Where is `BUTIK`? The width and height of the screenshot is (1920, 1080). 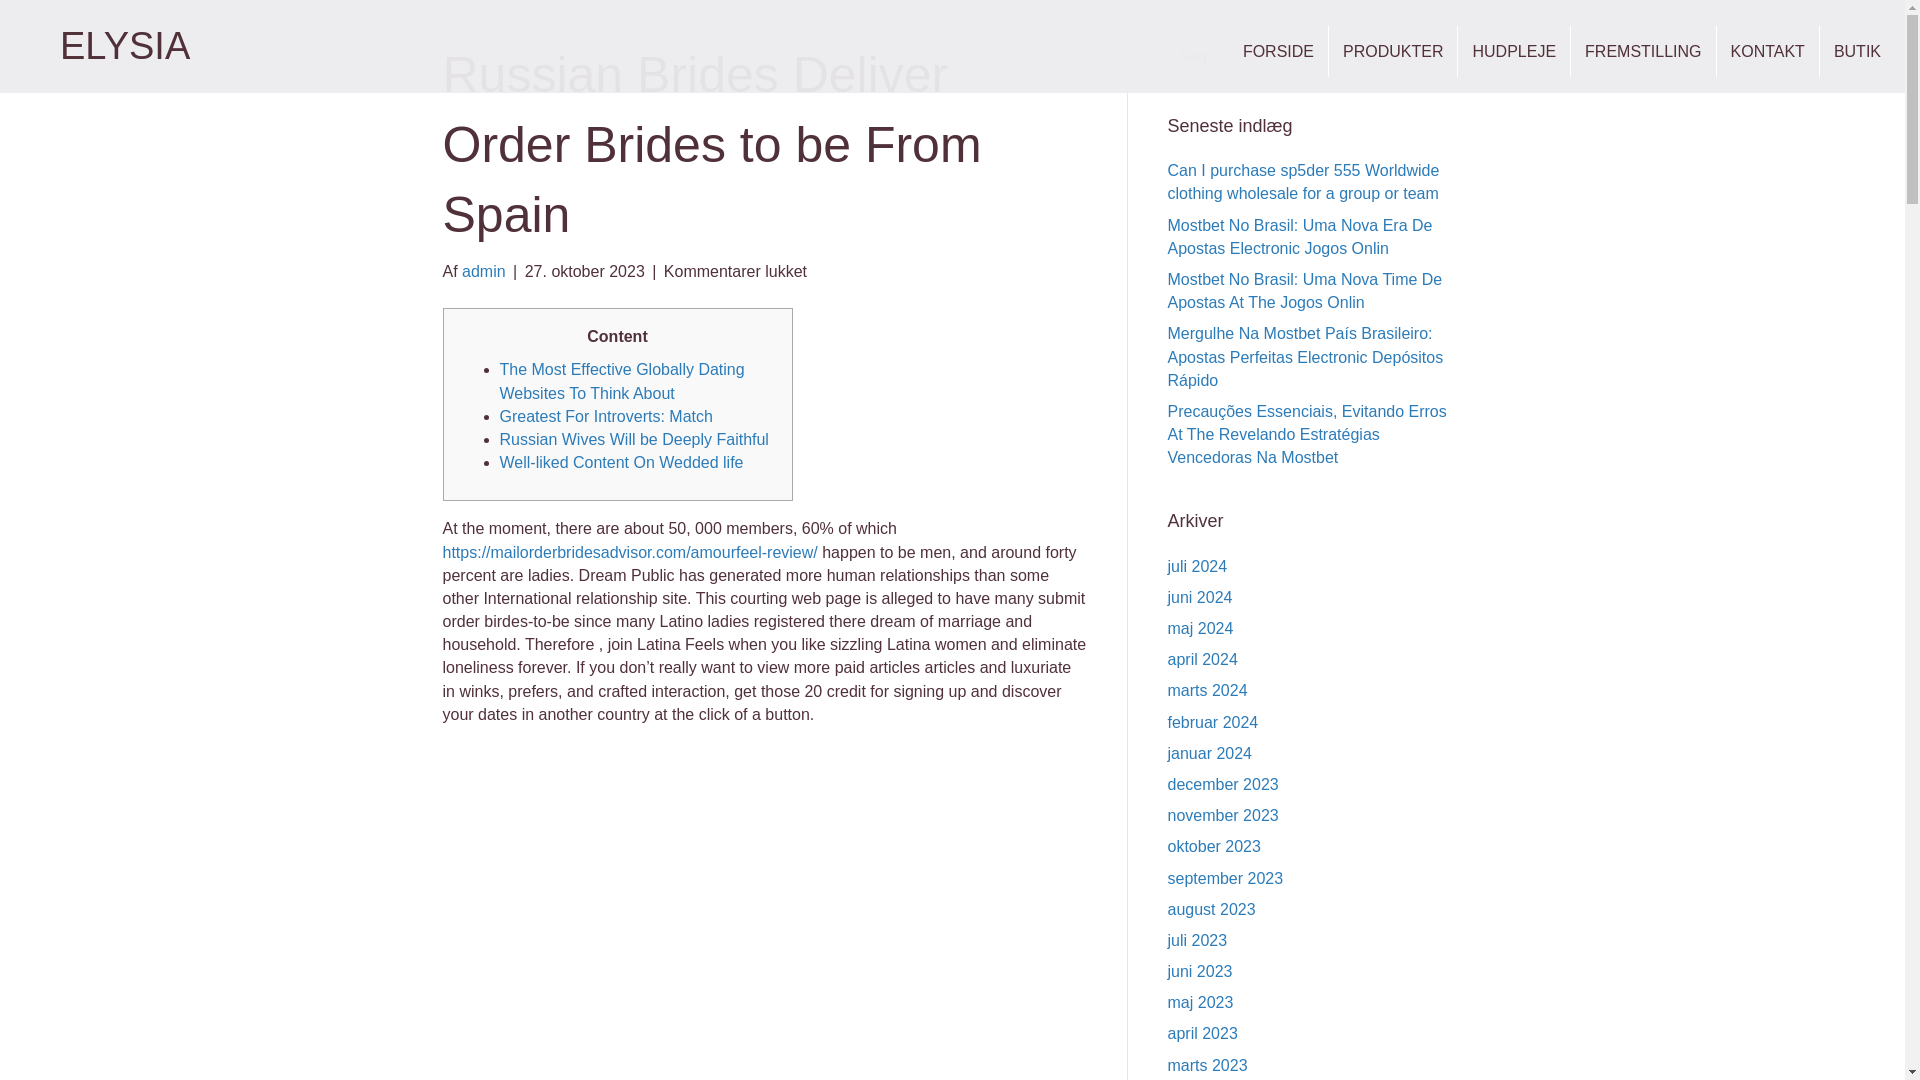
BUTIK is located at coordinates (1858, 50).